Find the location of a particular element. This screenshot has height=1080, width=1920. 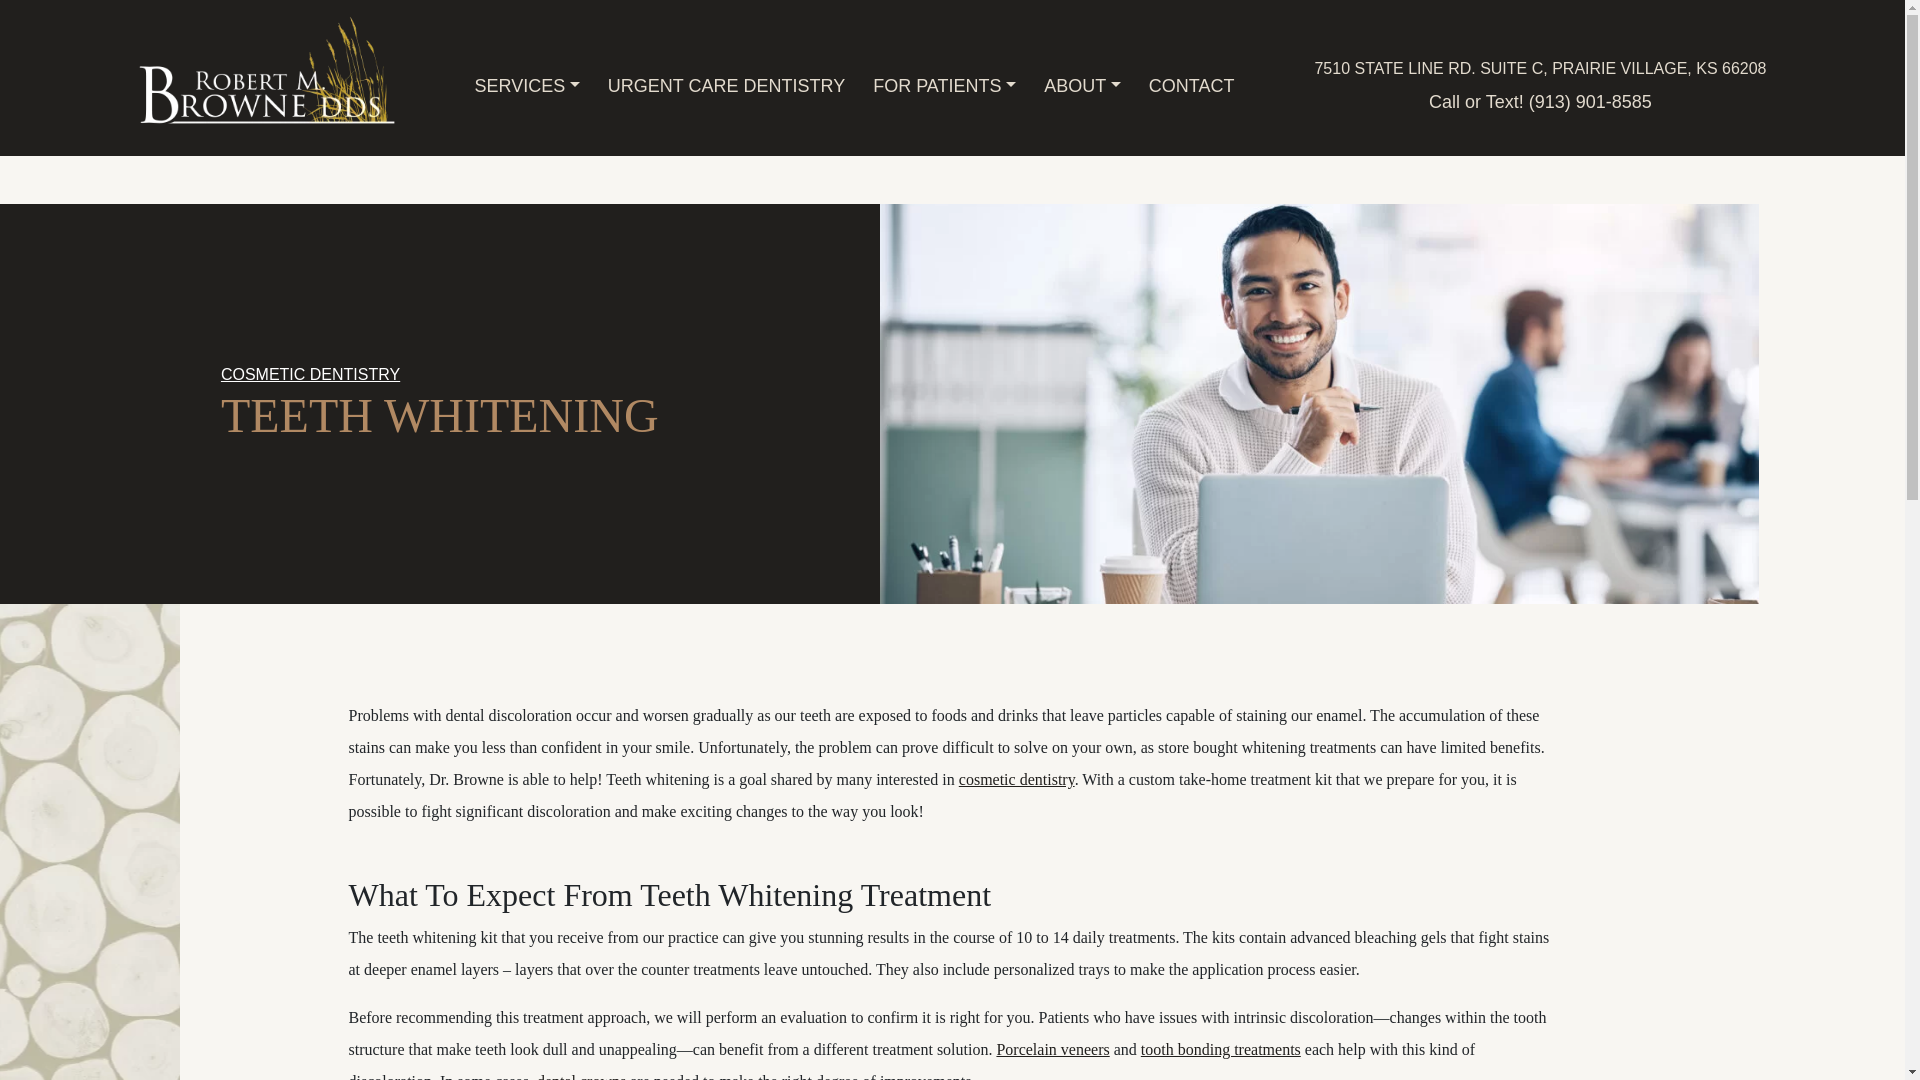

cosmetic dentistry is located at coordinates (1016, 780).